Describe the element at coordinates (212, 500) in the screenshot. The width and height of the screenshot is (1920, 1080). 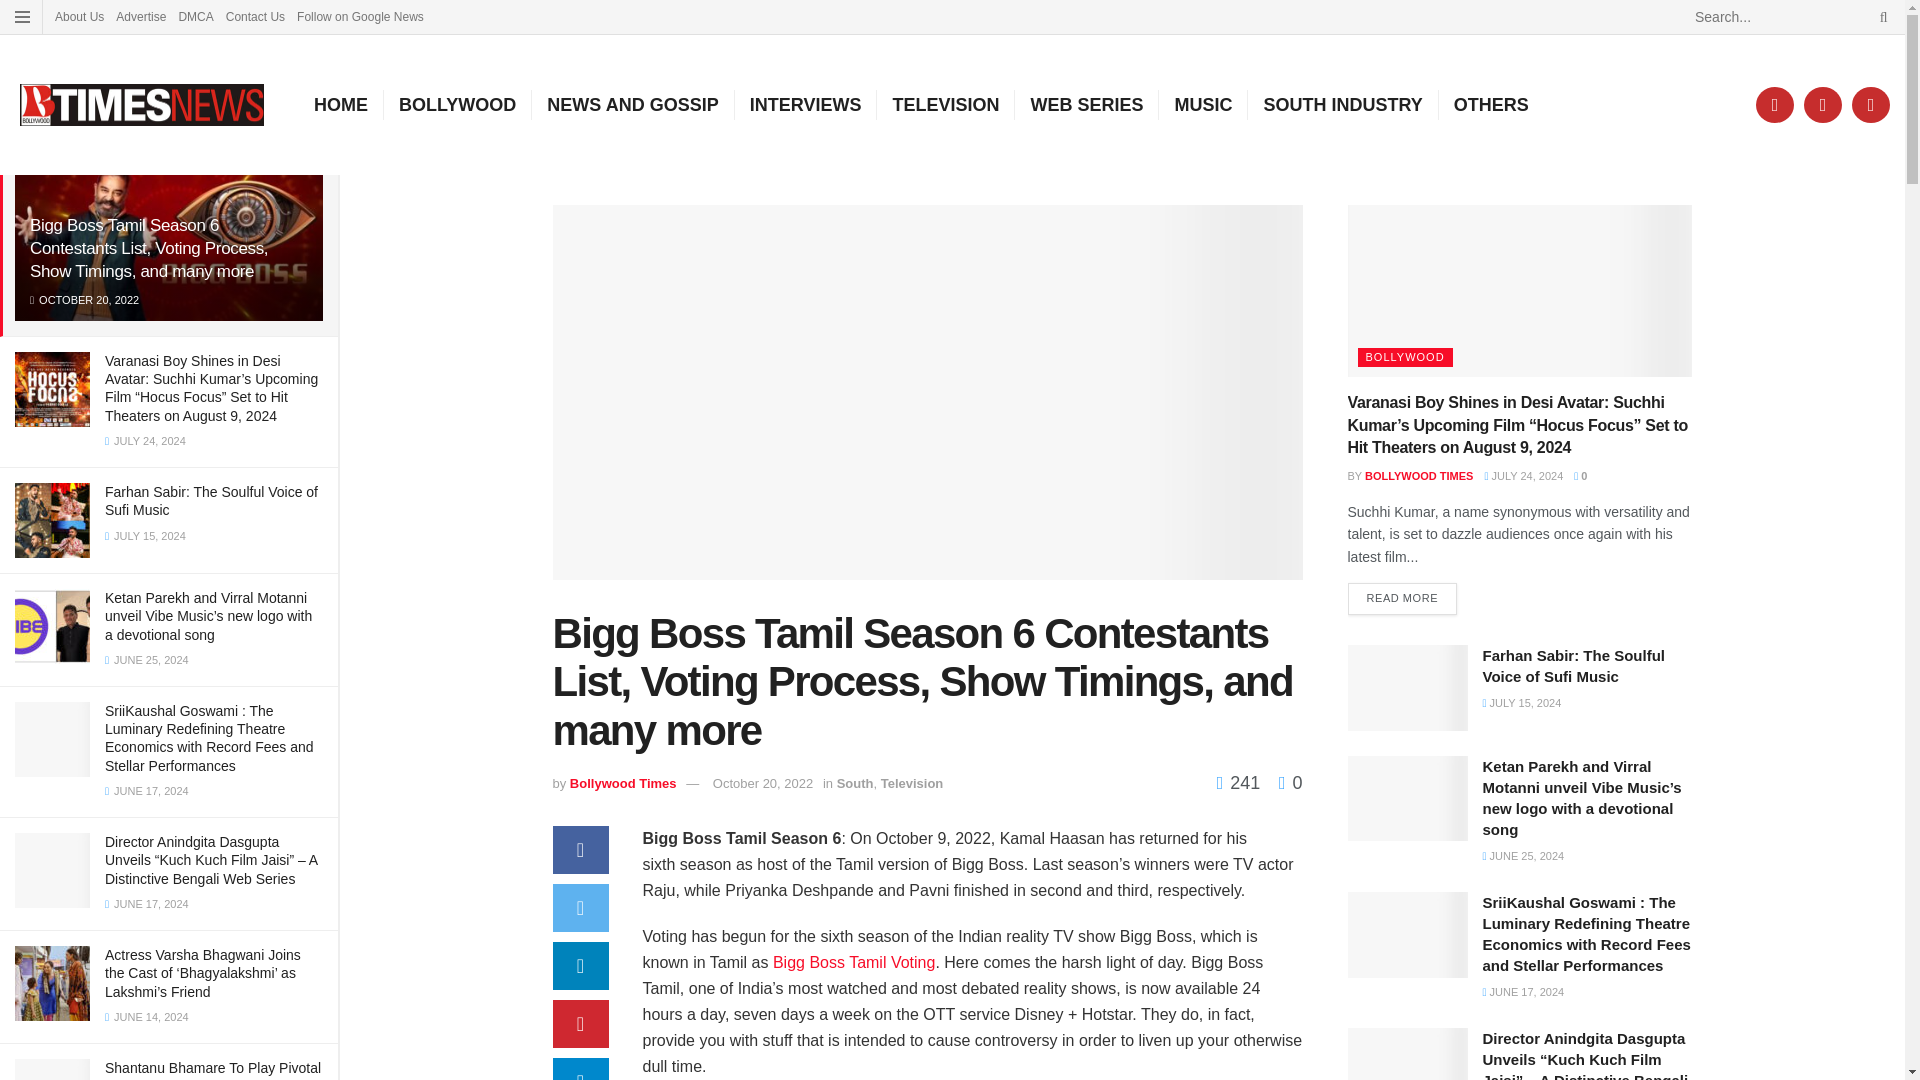
I see `Farhan Sabir: The Soulful Voice of Sufi Music` at that location.